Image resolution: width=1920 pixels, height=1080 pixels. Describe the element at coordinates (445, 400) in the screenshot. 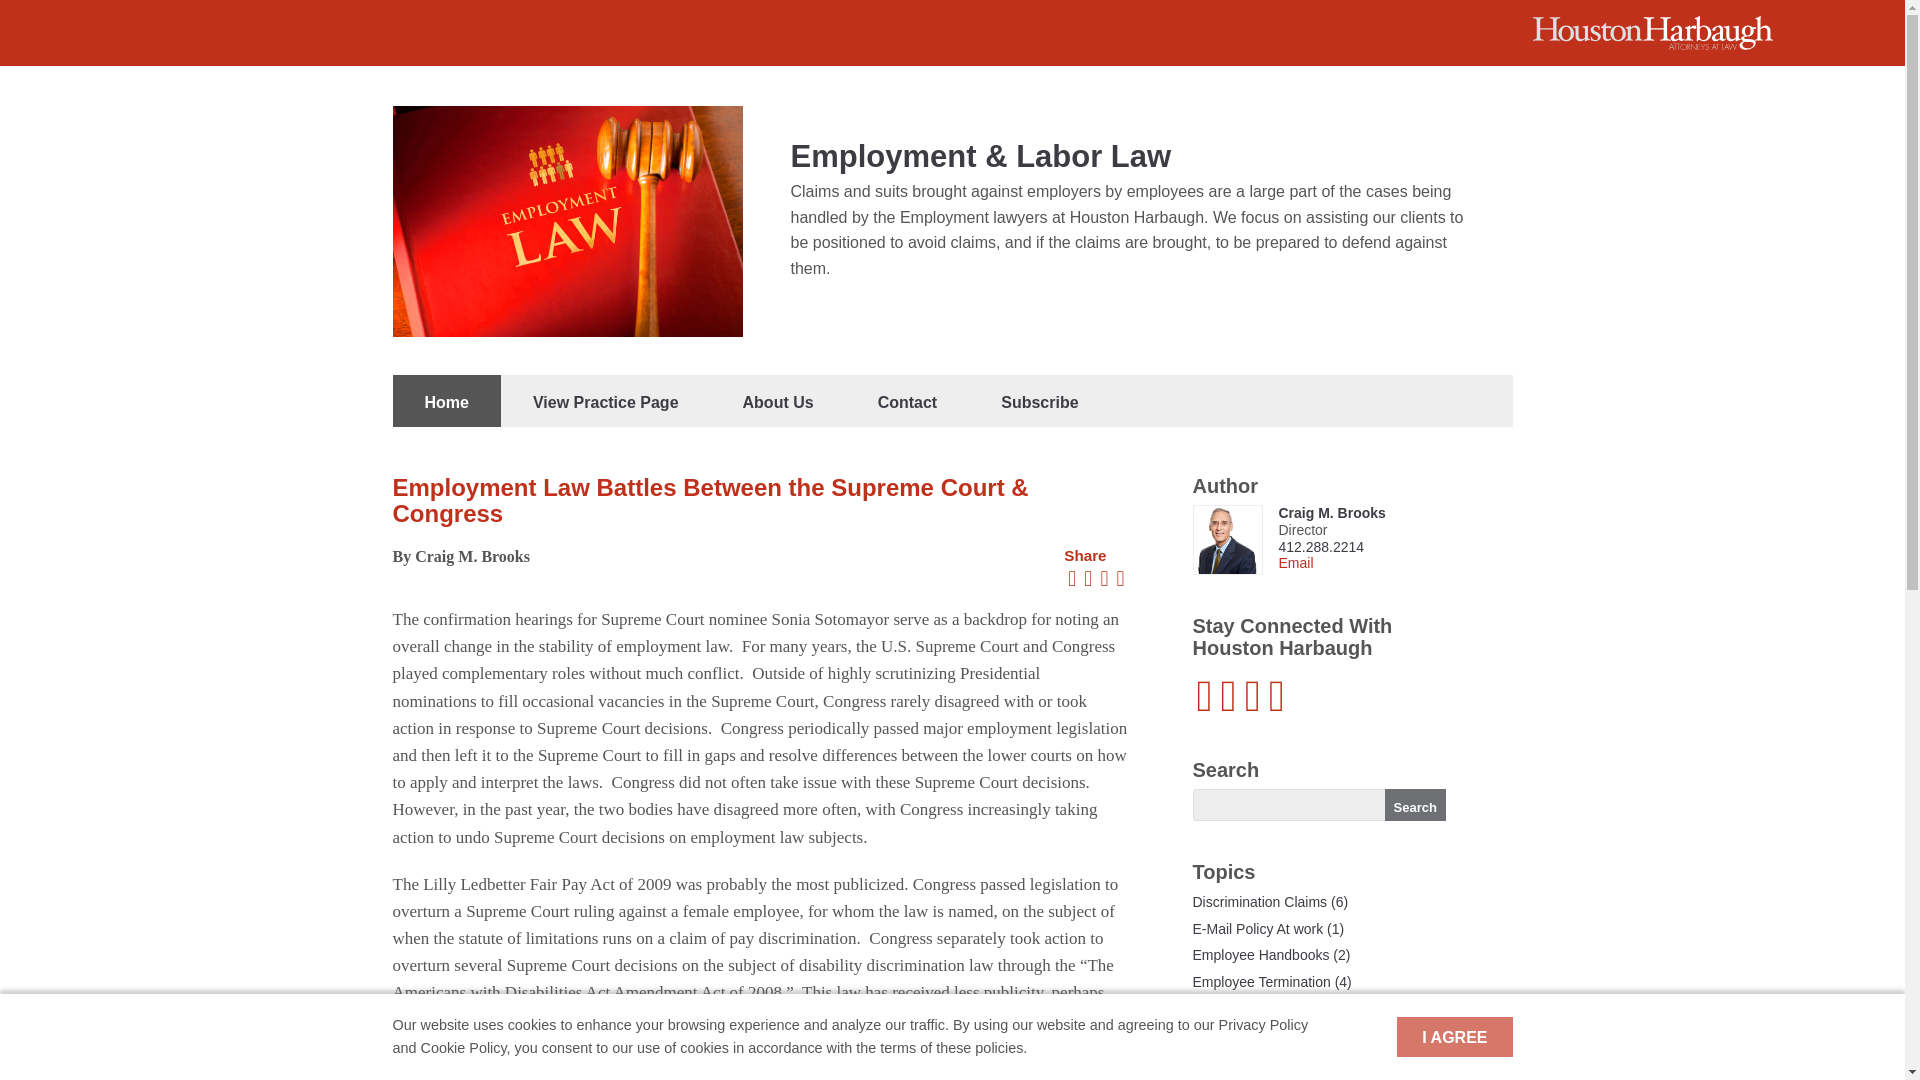

I see `Home` at that location.